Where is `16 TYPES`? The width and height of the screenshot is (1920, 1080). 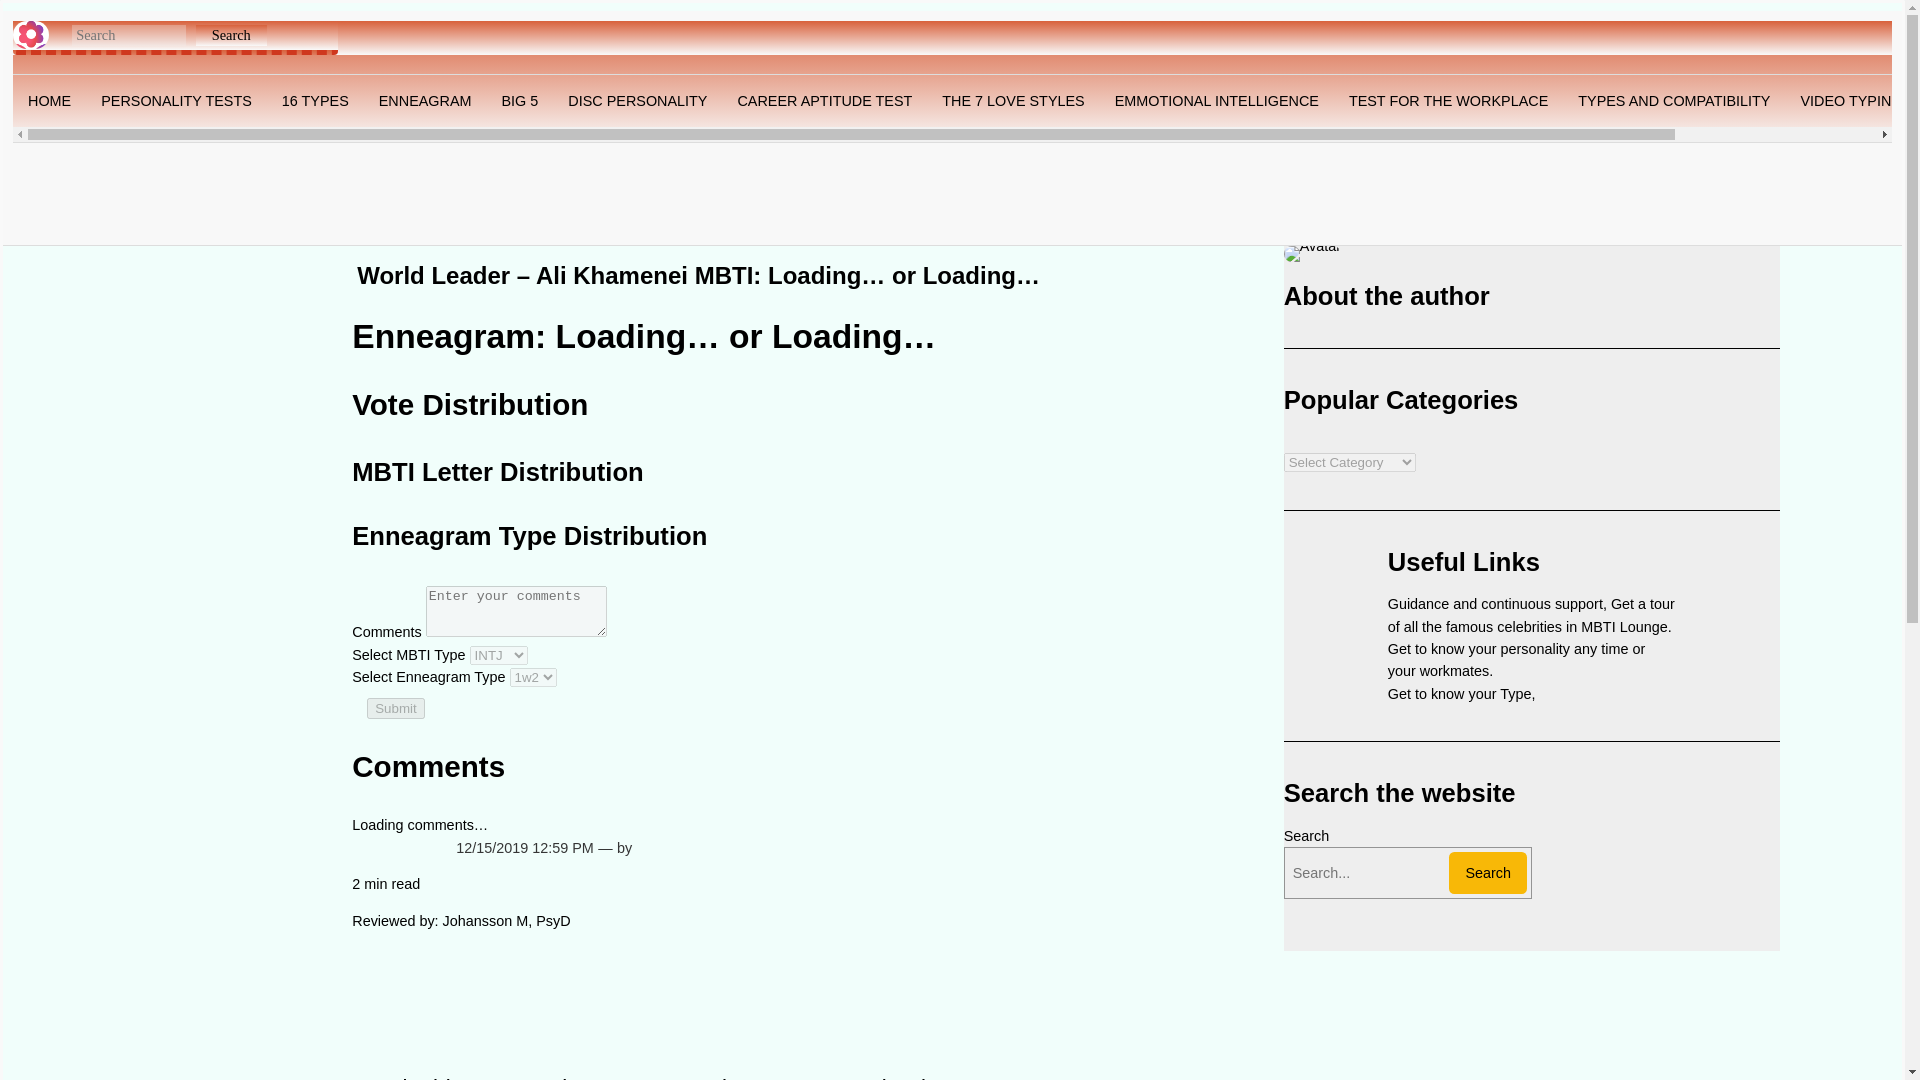 16 TYPES is located at coordinates (315, 100).